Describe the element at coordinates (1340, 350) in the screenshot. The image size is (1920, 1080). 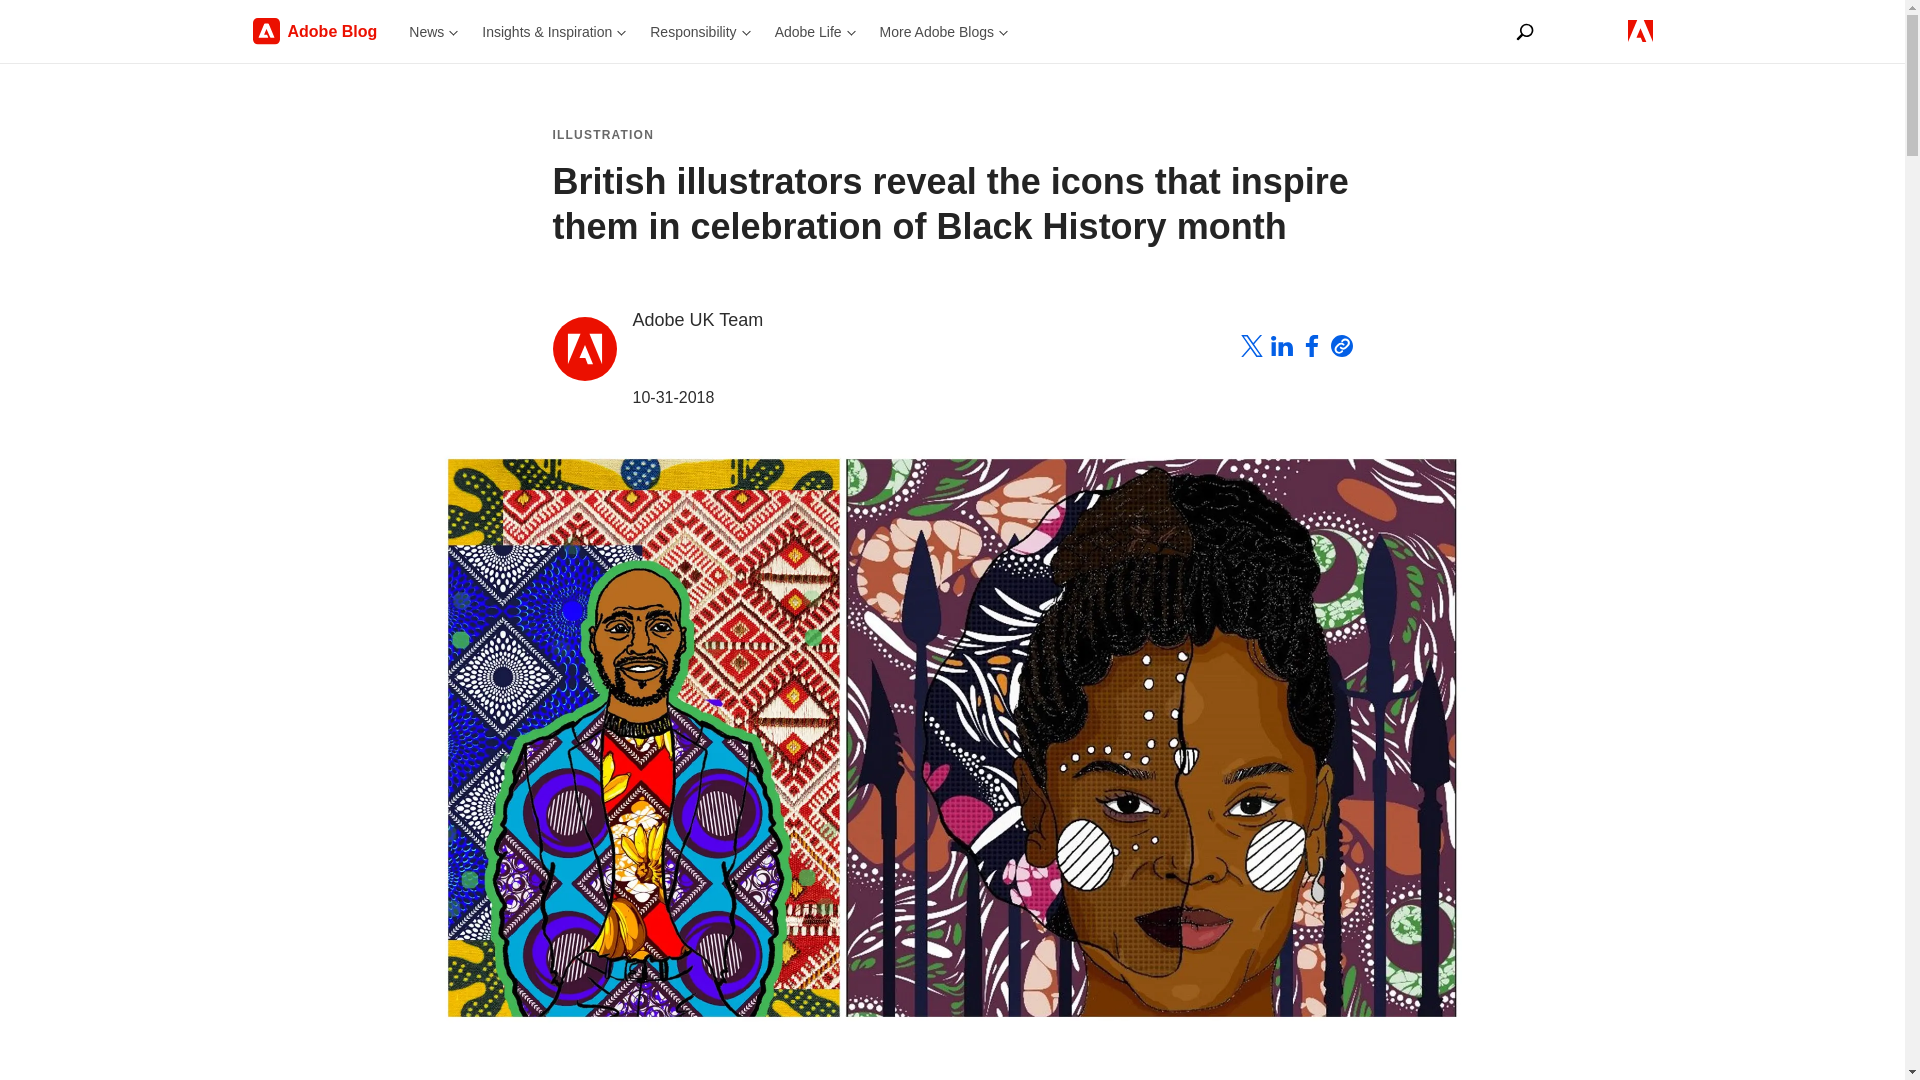
I see `Copy Copy to Clipboard` at that location.